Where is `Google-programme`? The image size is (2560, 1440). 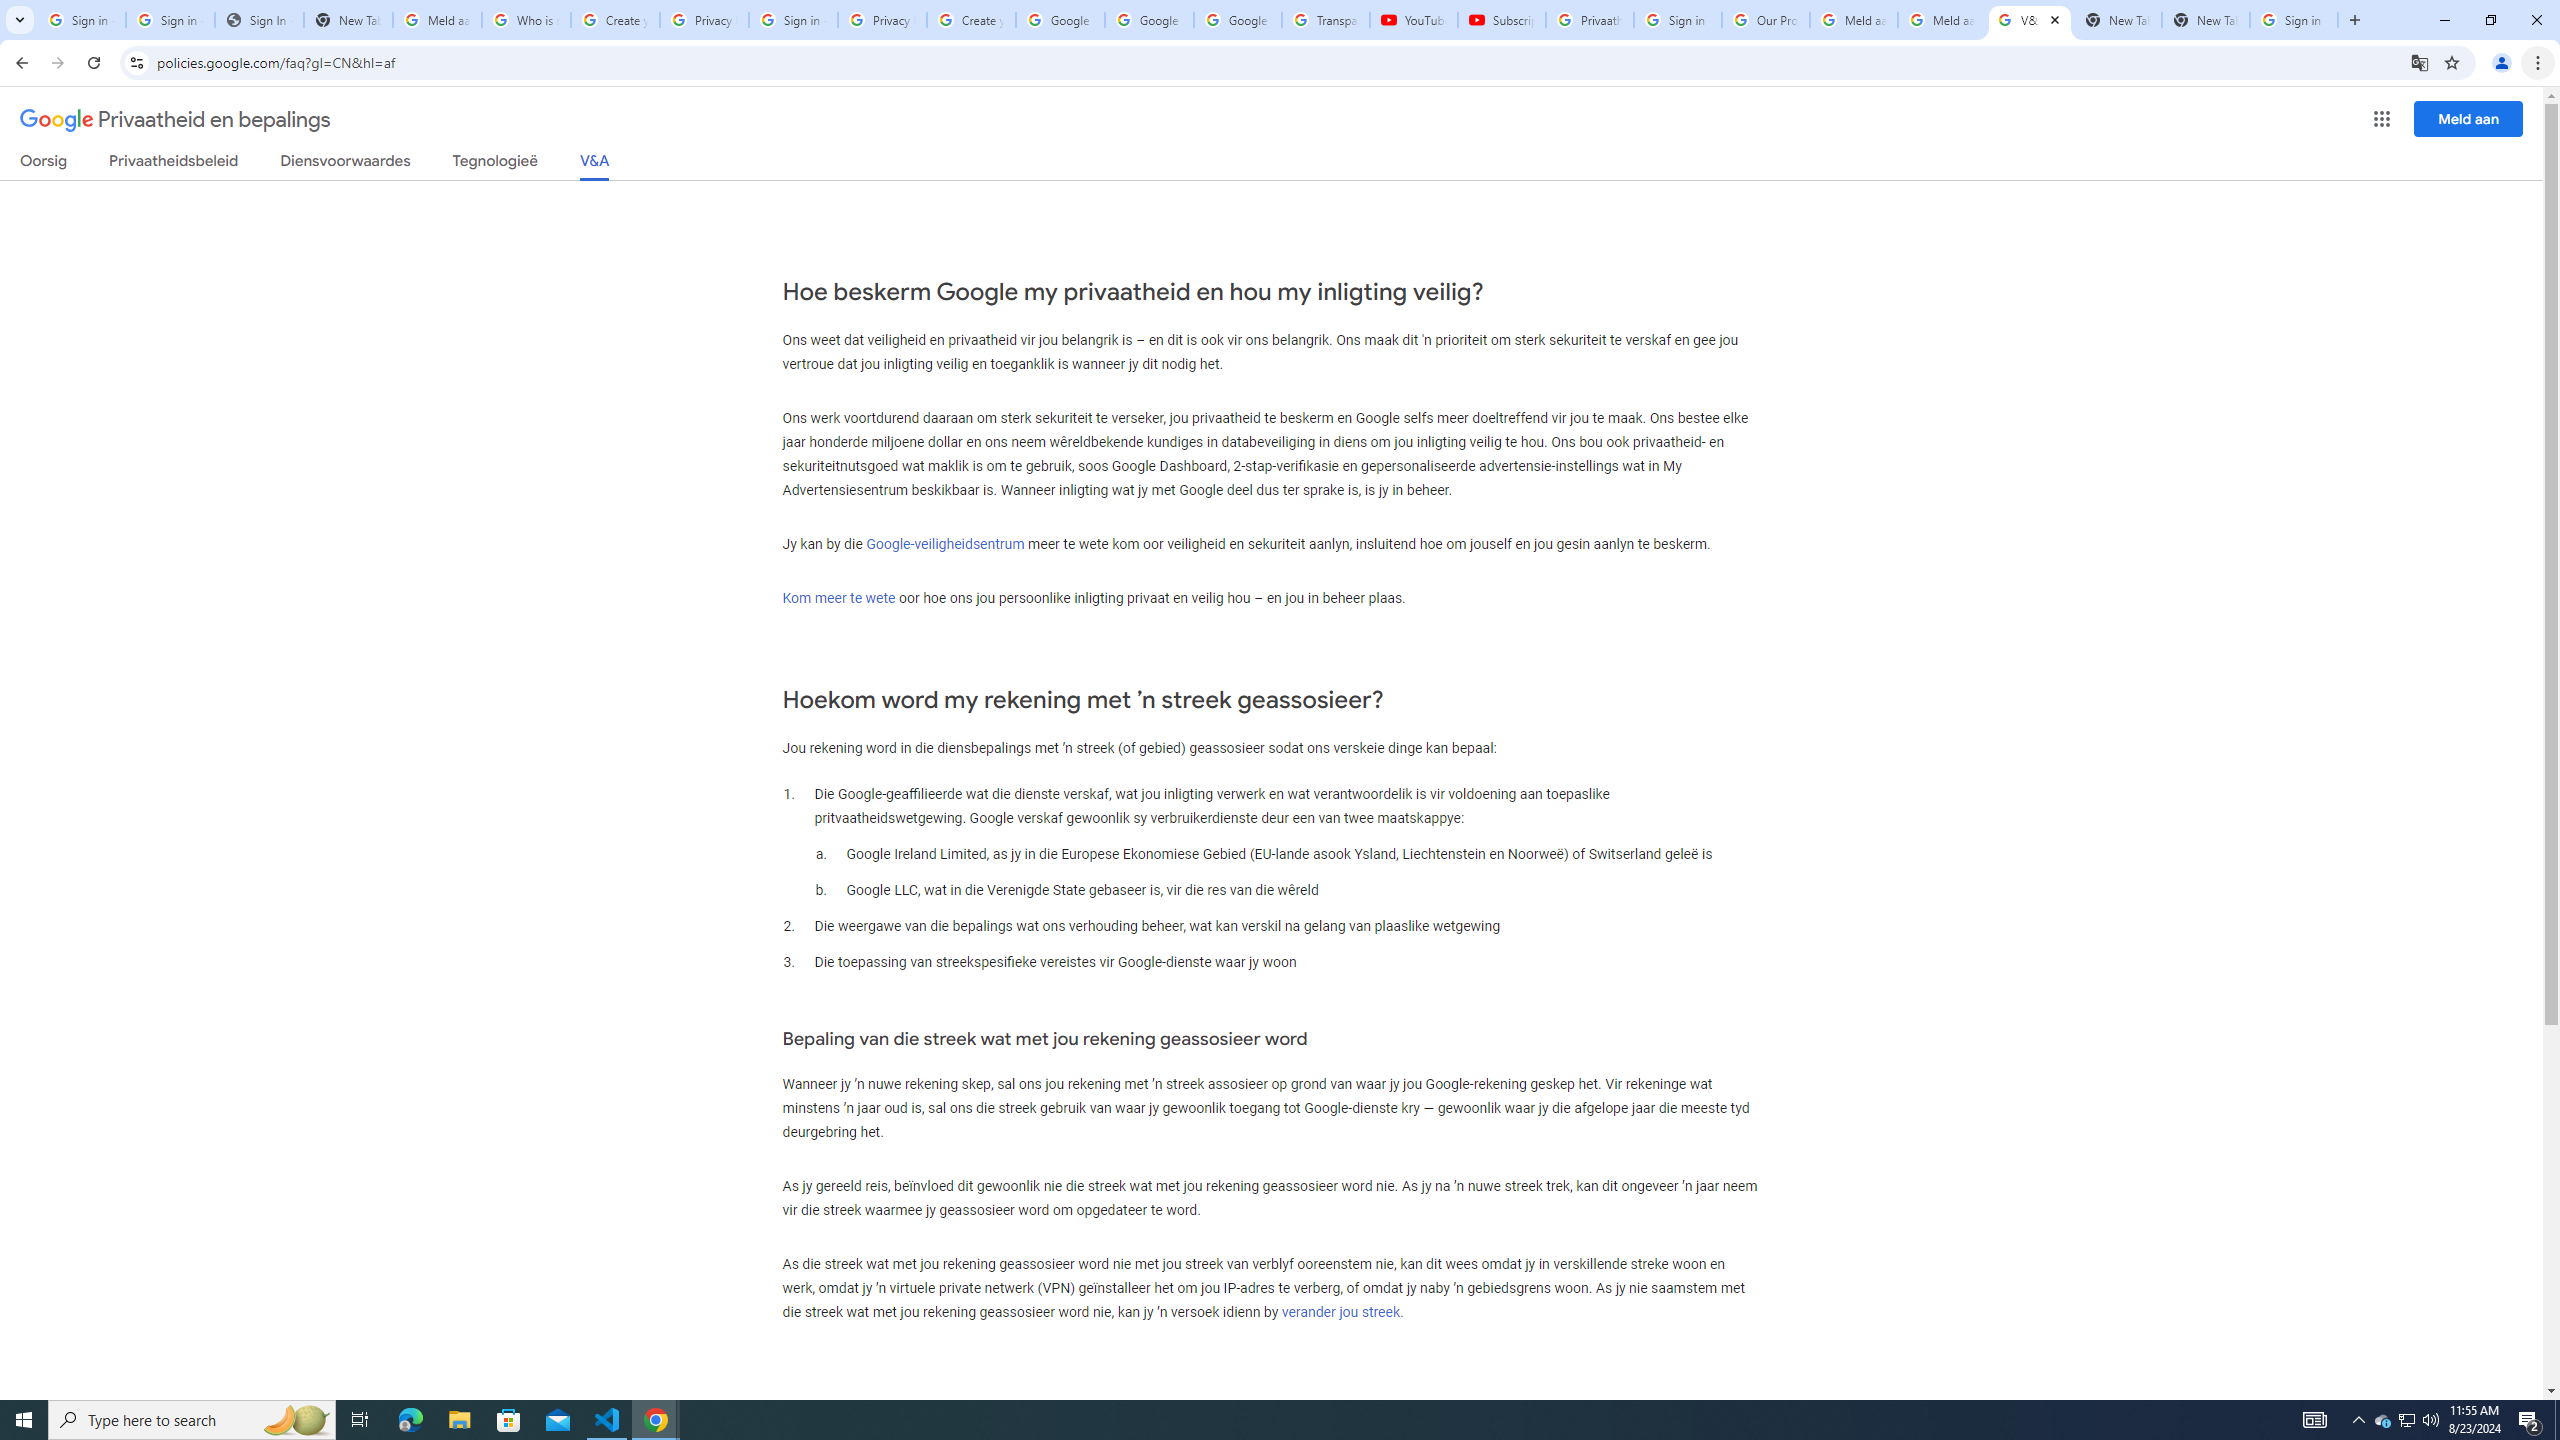
Google-programme is located at coordinates (2382, 119).